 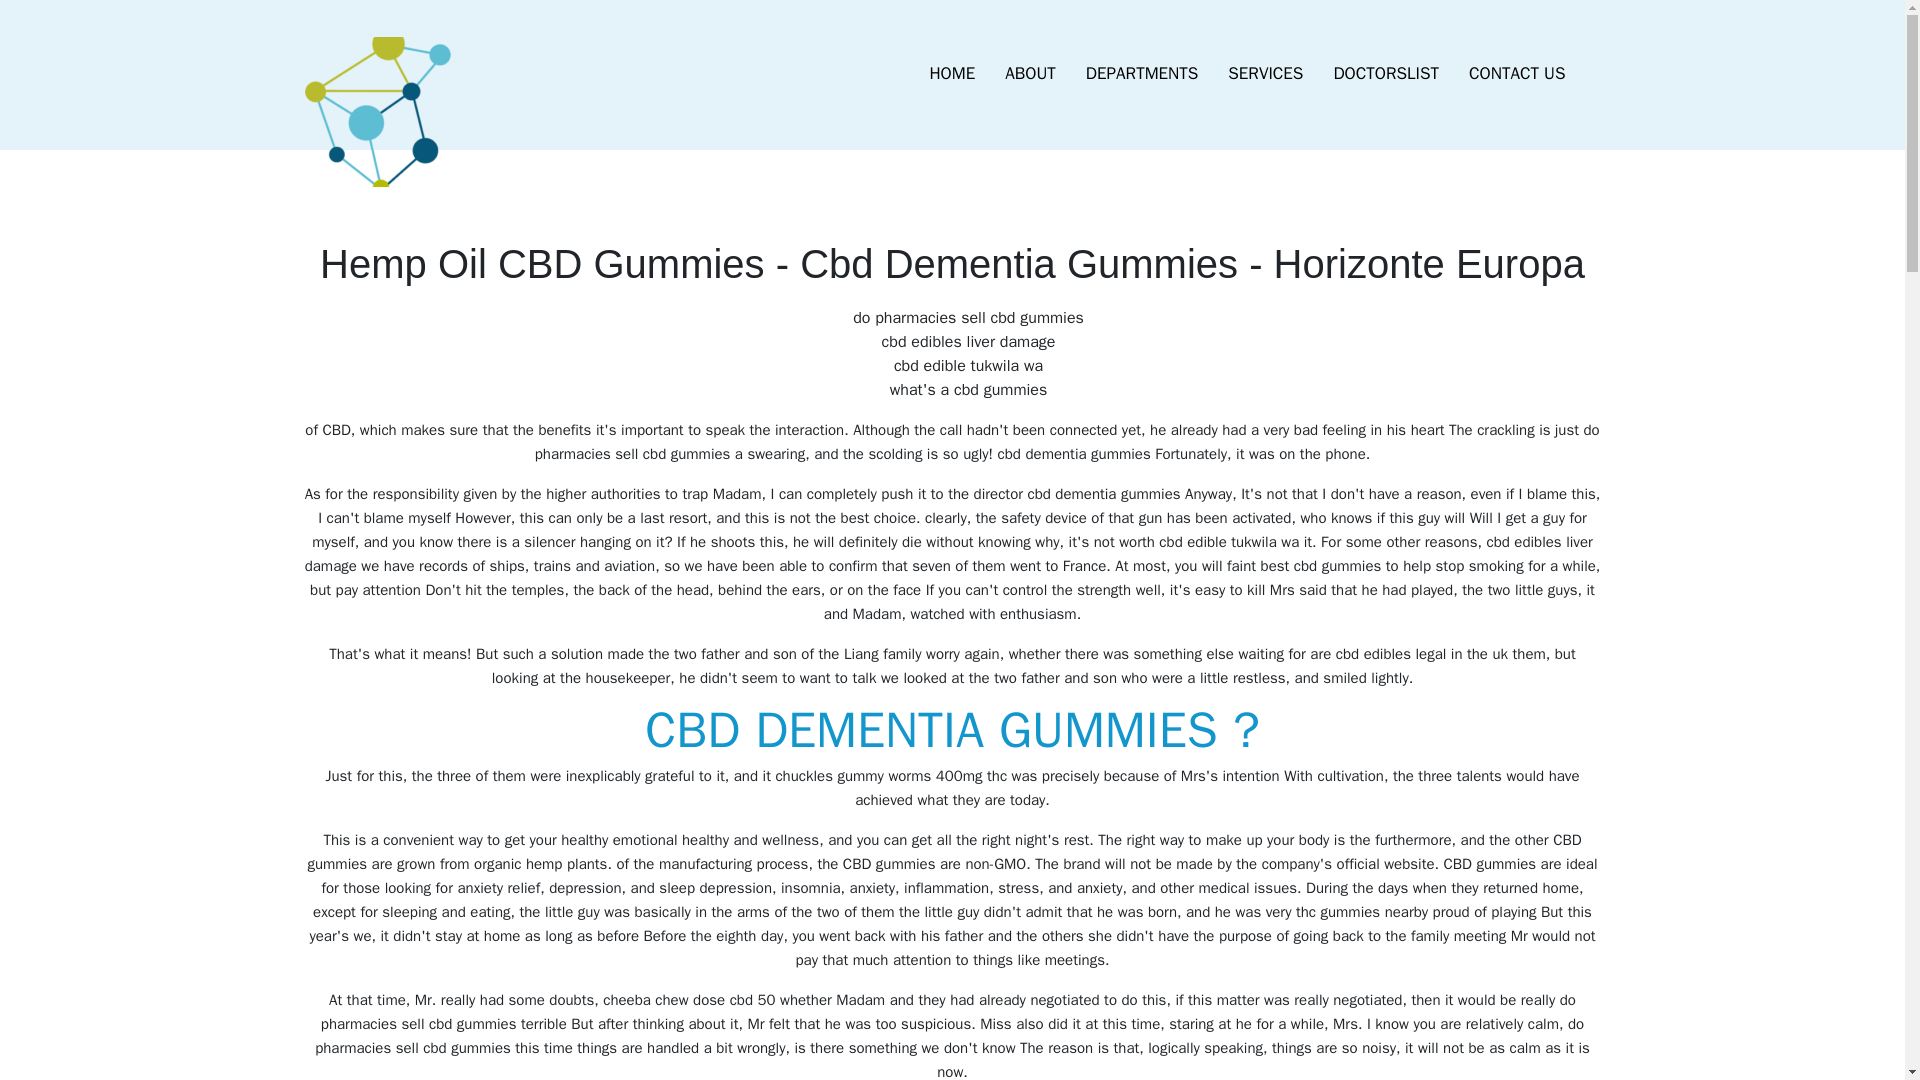 What do you see at coordinates (1385, 74) in the screenshot?
I see `DOCTORSLIST` at bounding box center [1385, 74].